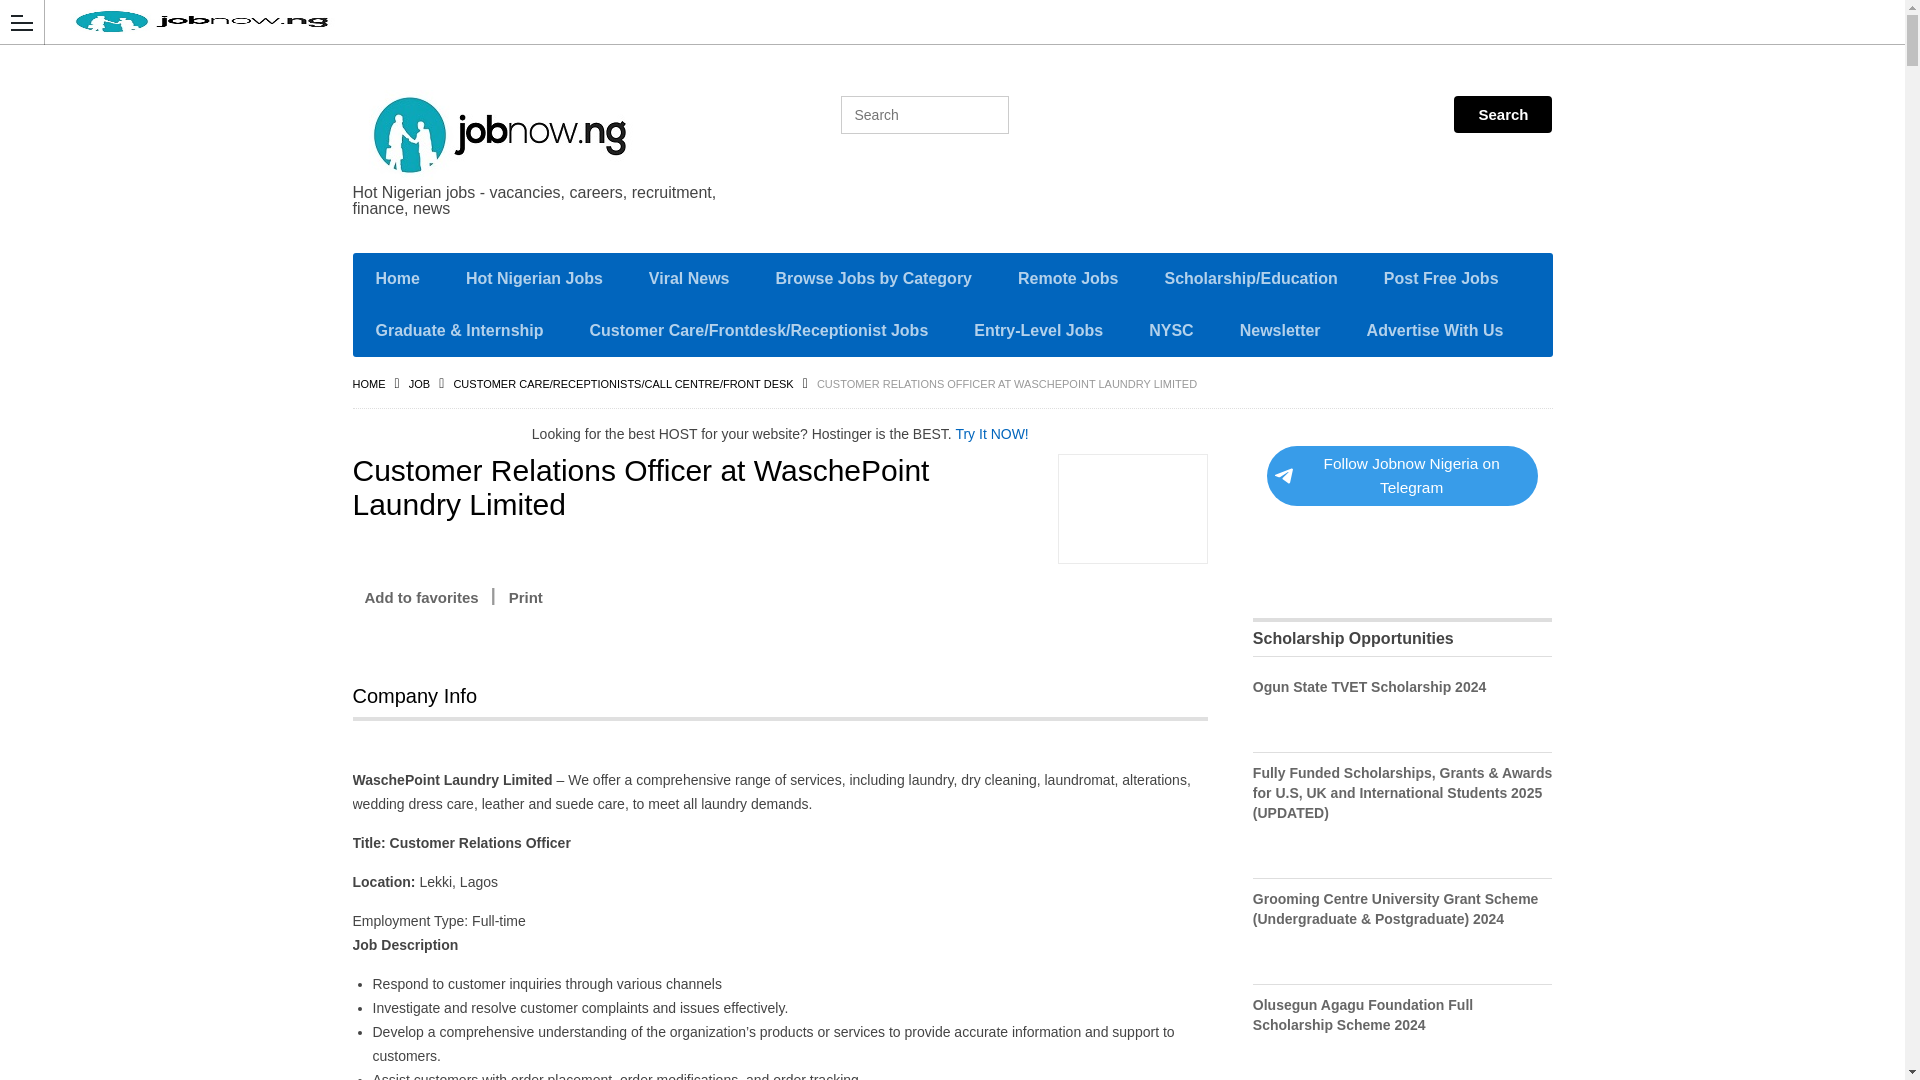 This screenshot has height=1080, width=1920. What do you see at coordinates (1280, 330) in the screenshot?
I see `Newsletter` at bounding box center [1280, 330].